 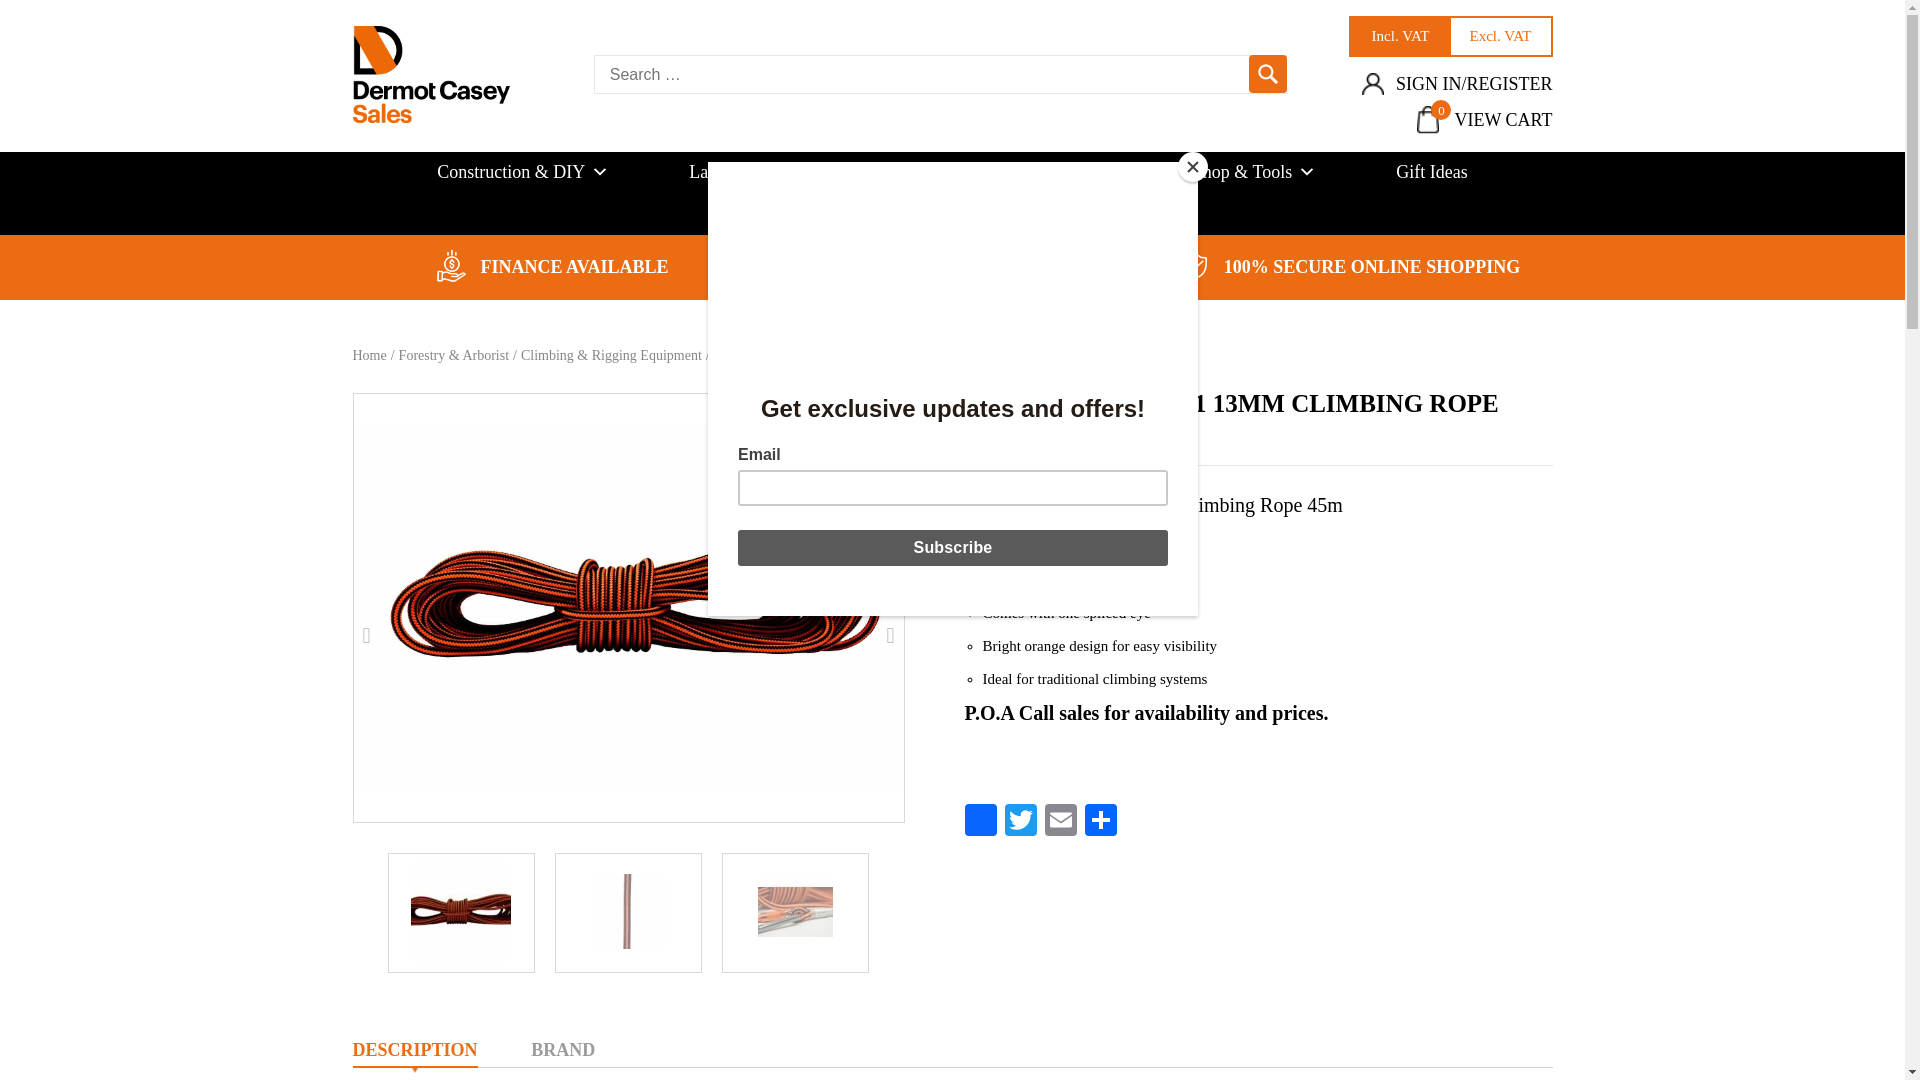 I want to click on Search, so click(x=1268, y=74).